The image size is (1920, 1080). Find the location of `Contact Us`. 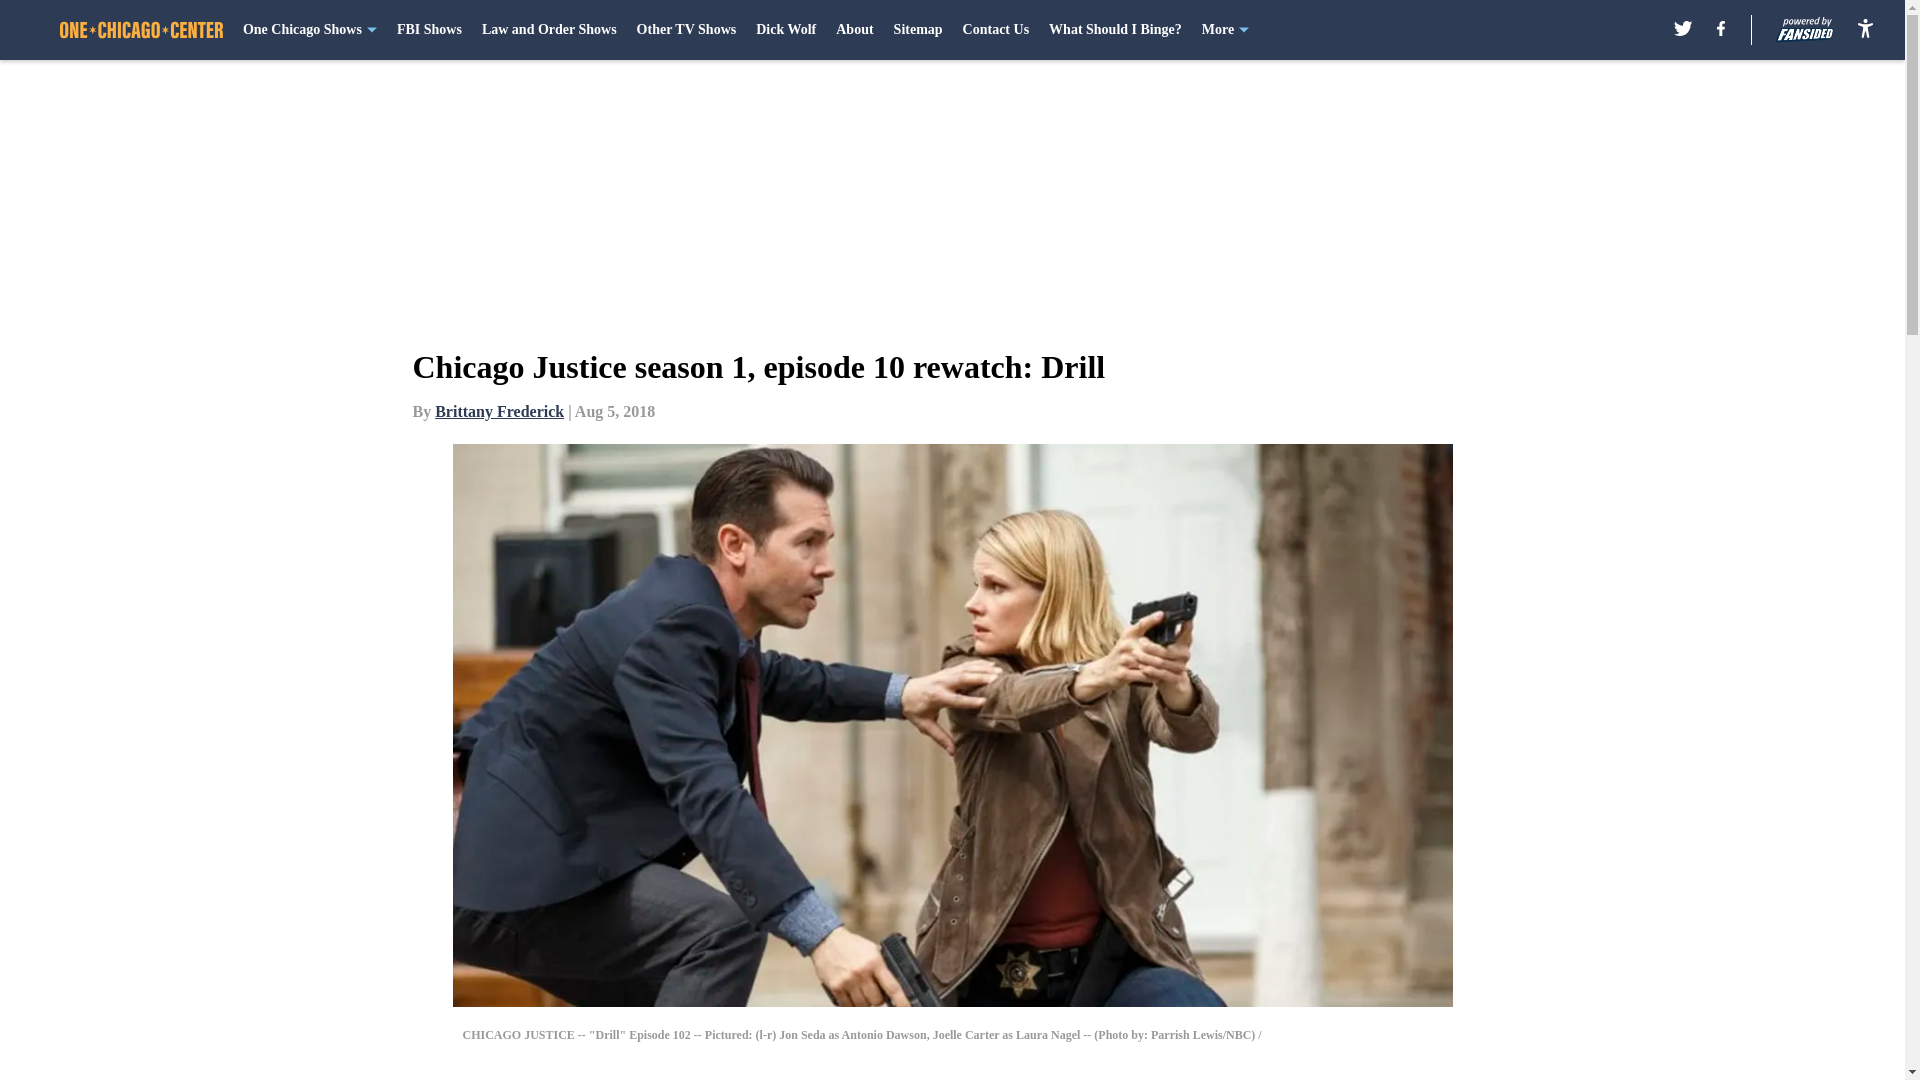

Contact Us is located at coordinates (996, 30).